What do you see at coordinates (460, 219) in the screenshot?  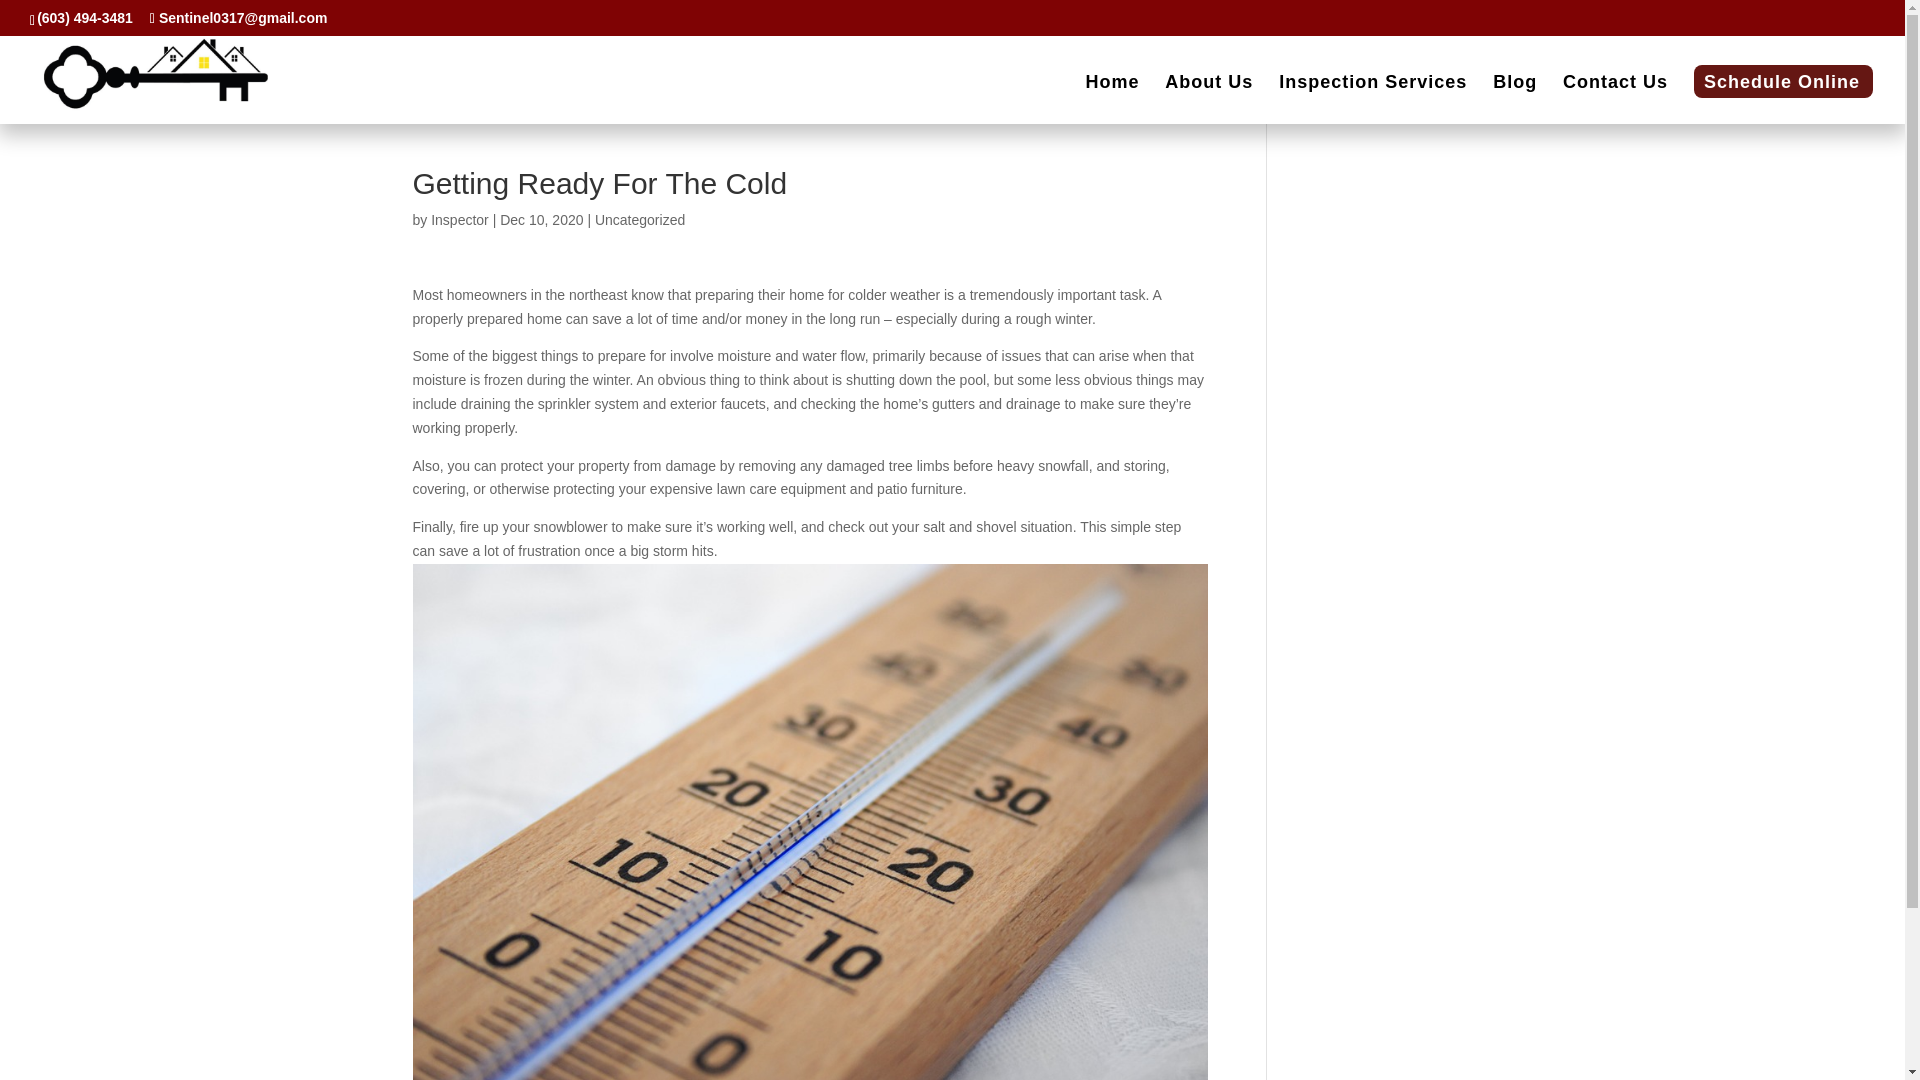 I see `Inspector` at bounding box center [460, 219].